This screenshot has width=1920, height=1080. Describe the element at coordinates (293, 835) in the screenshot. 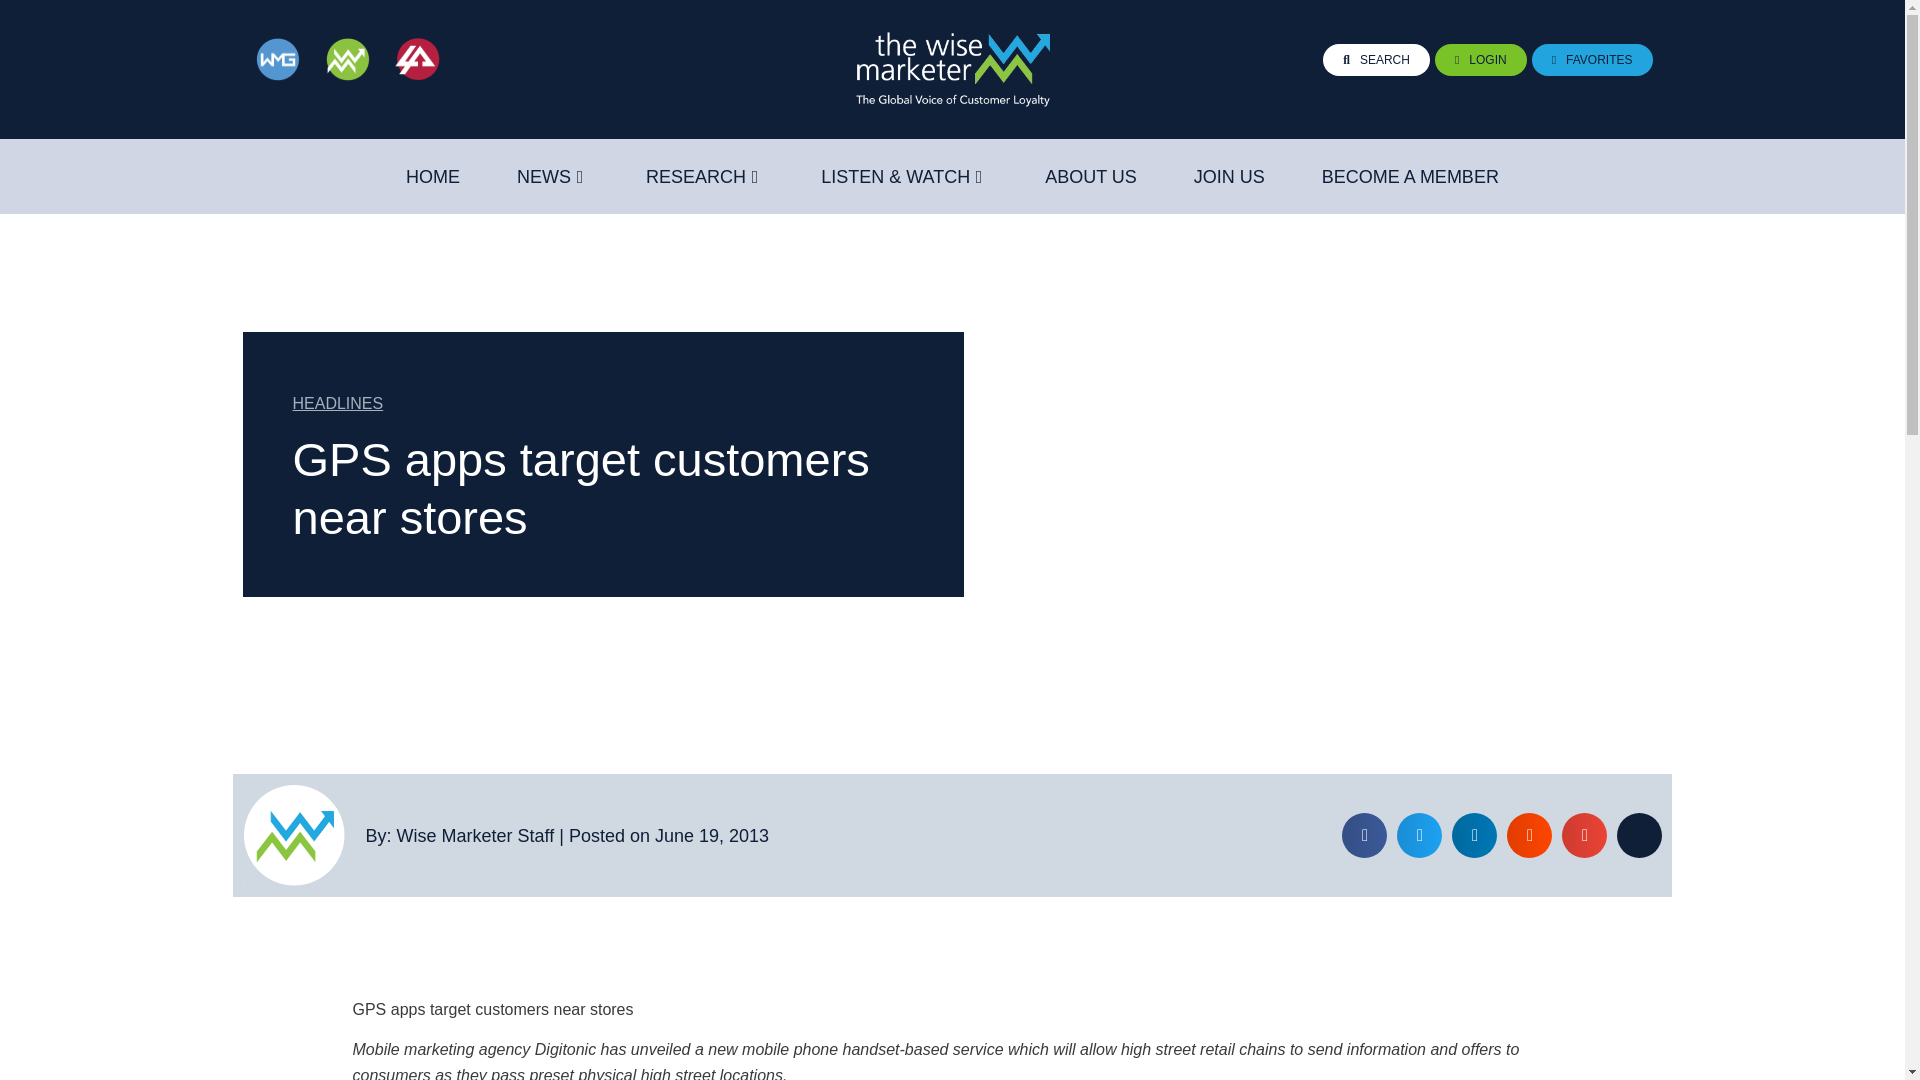

I see `WM Circle Logo` at that location.